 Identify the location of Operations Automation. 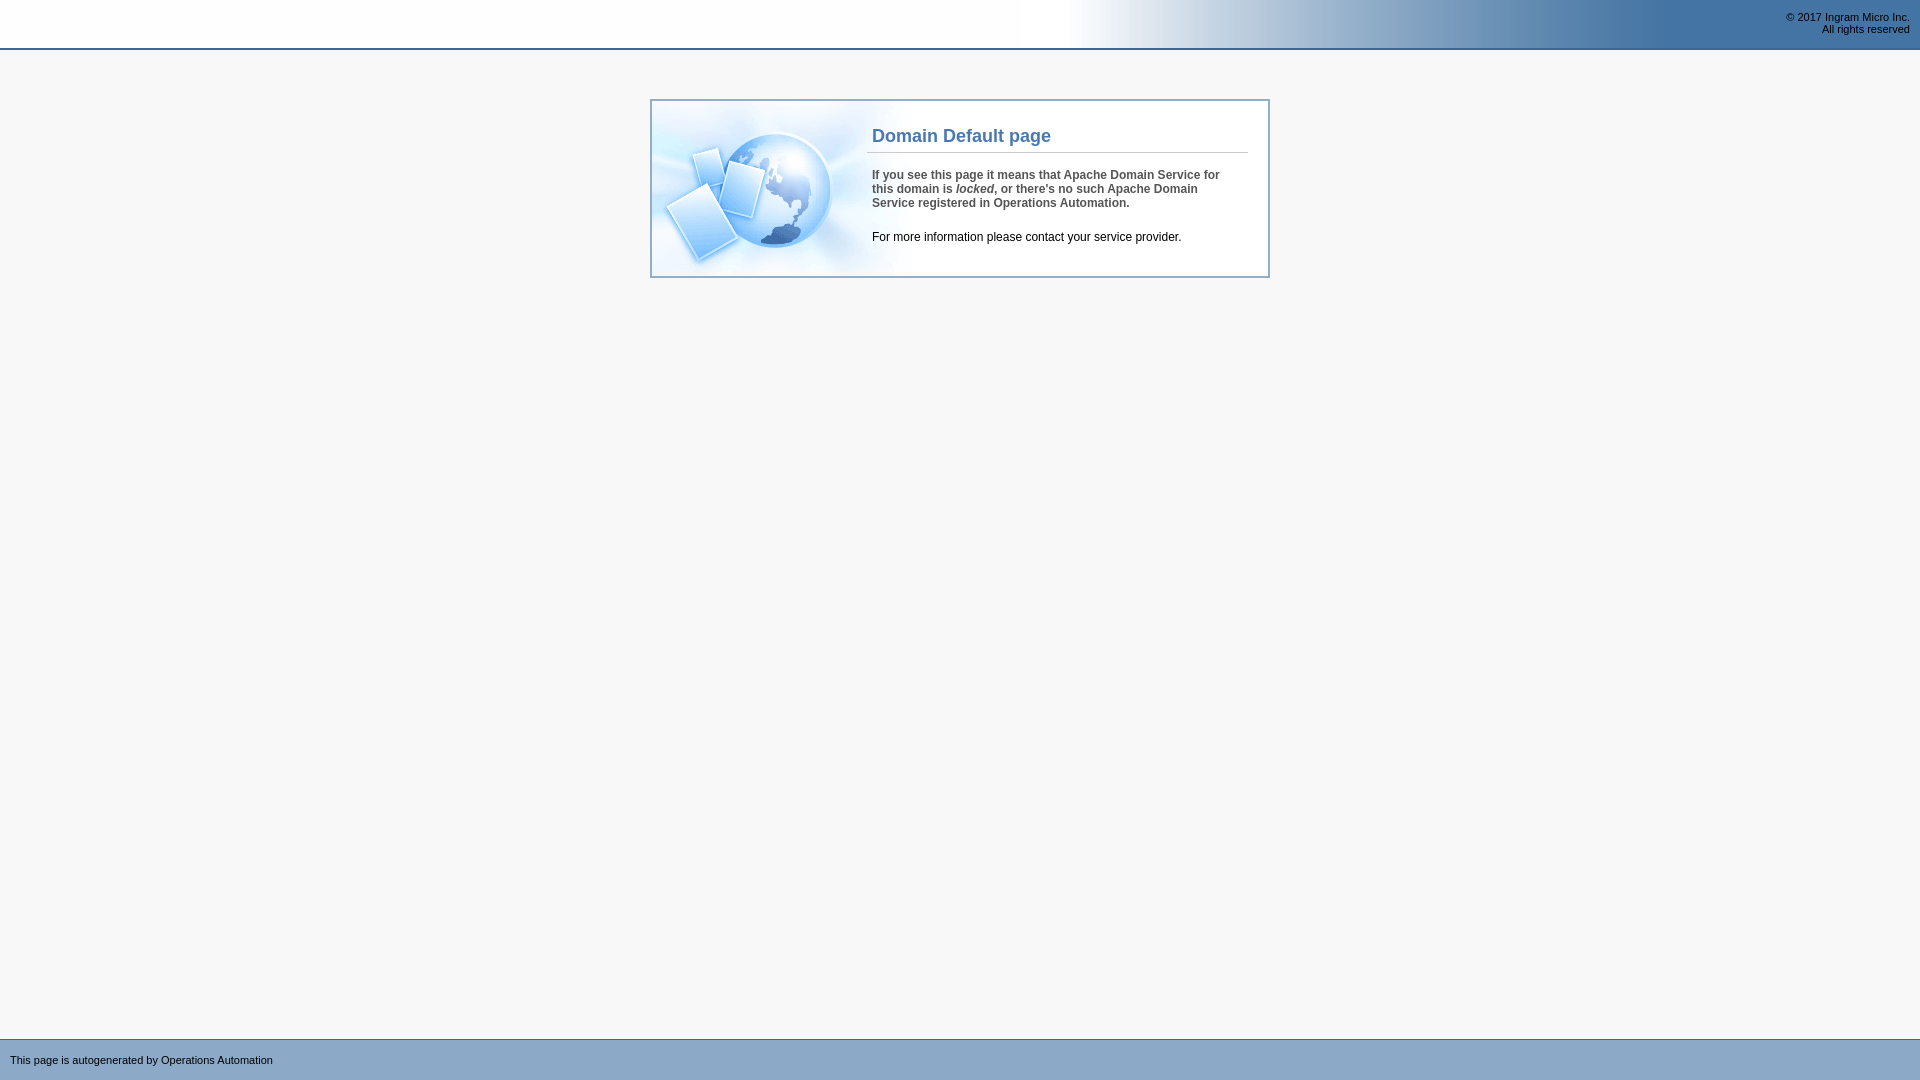
(52, 25).